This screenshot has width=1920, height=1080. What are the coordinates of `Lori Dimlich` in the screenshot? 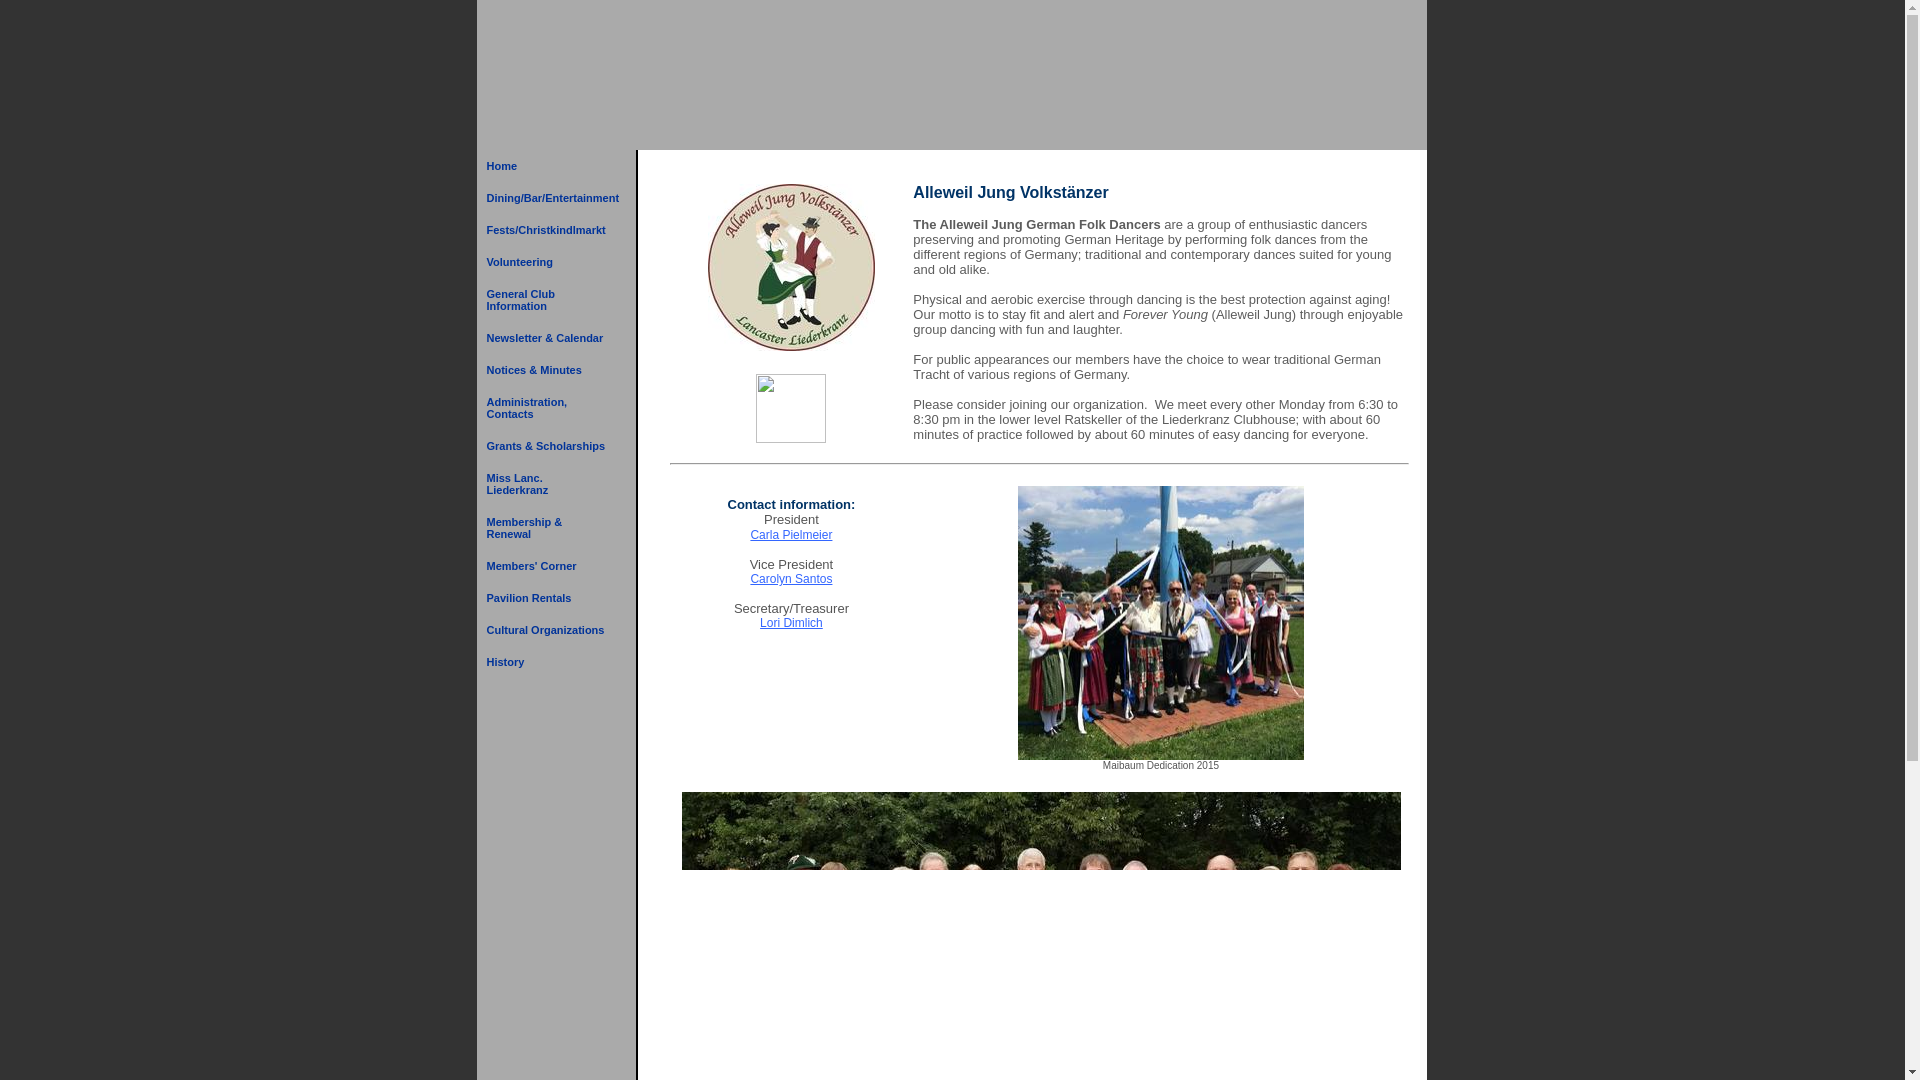 It's located at (792, 622).